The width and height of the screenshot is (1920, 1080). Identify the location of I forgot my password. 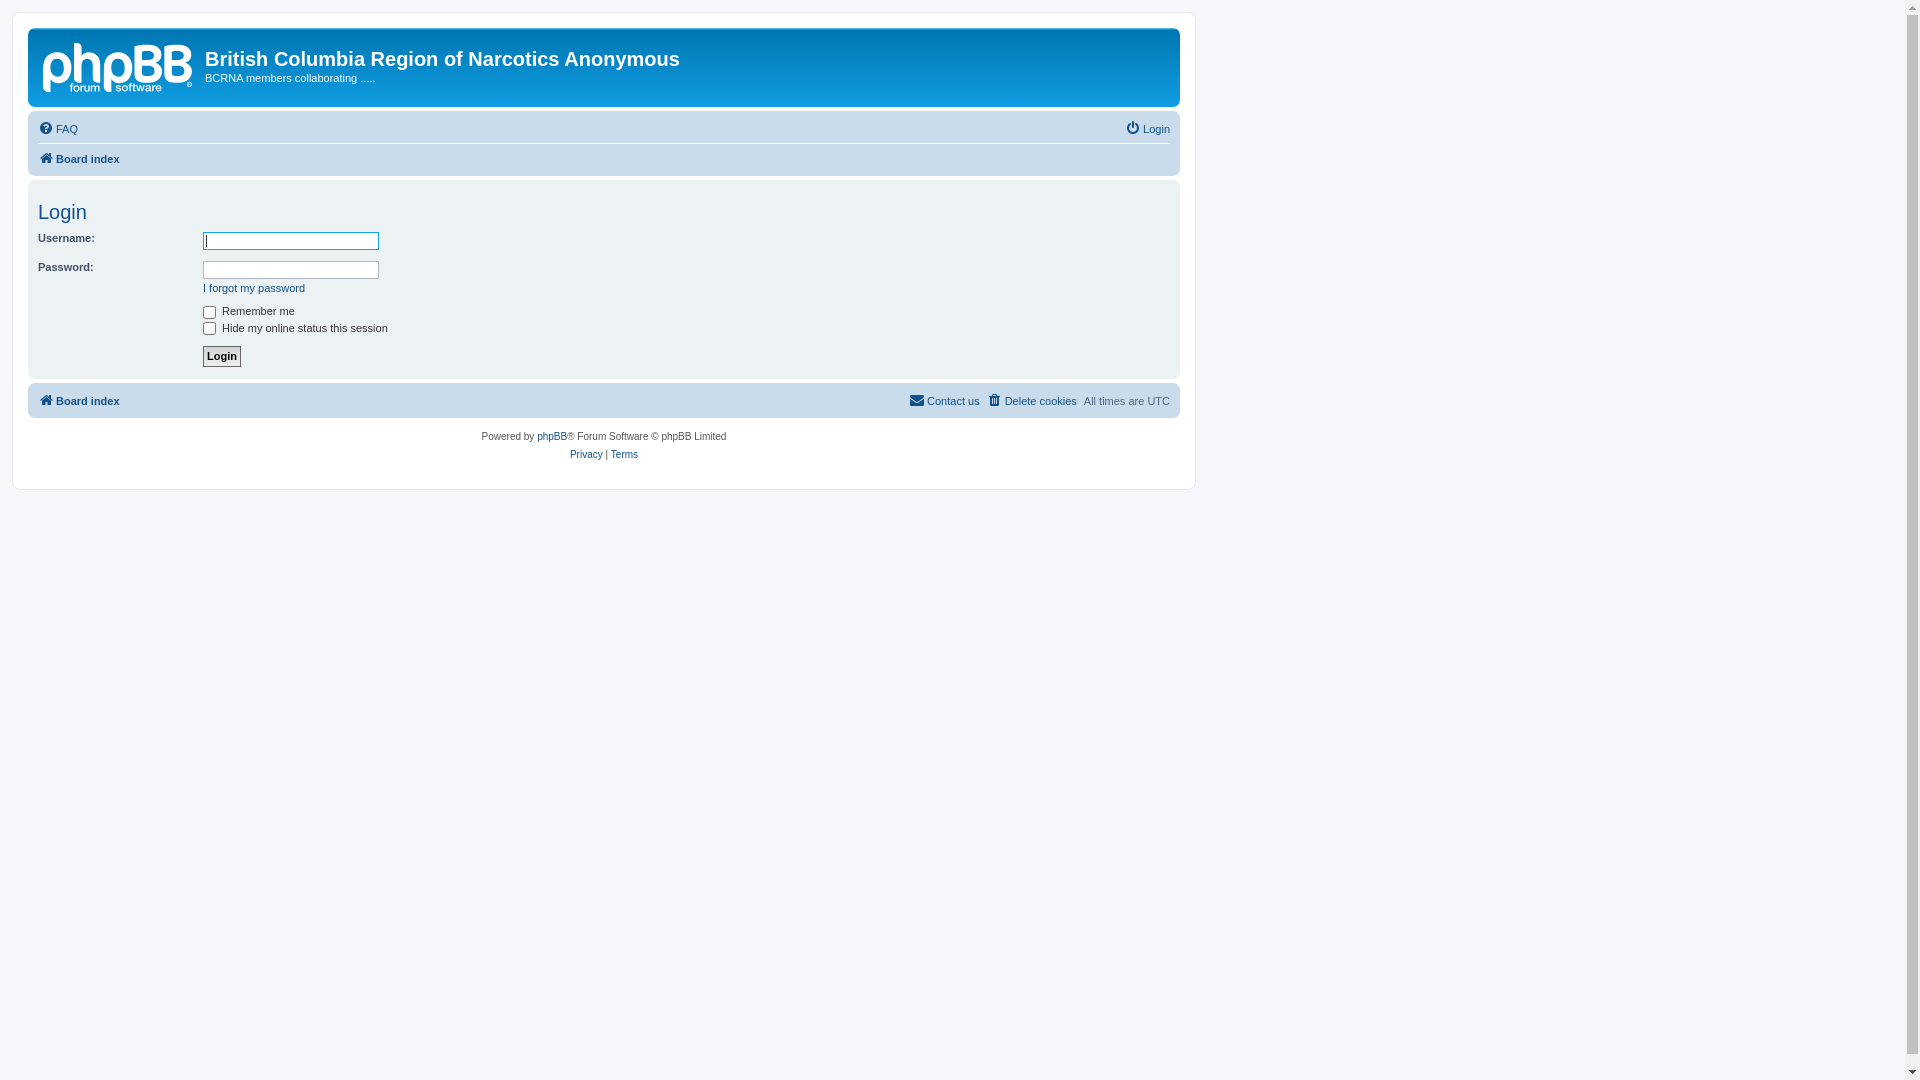
(254, 288).